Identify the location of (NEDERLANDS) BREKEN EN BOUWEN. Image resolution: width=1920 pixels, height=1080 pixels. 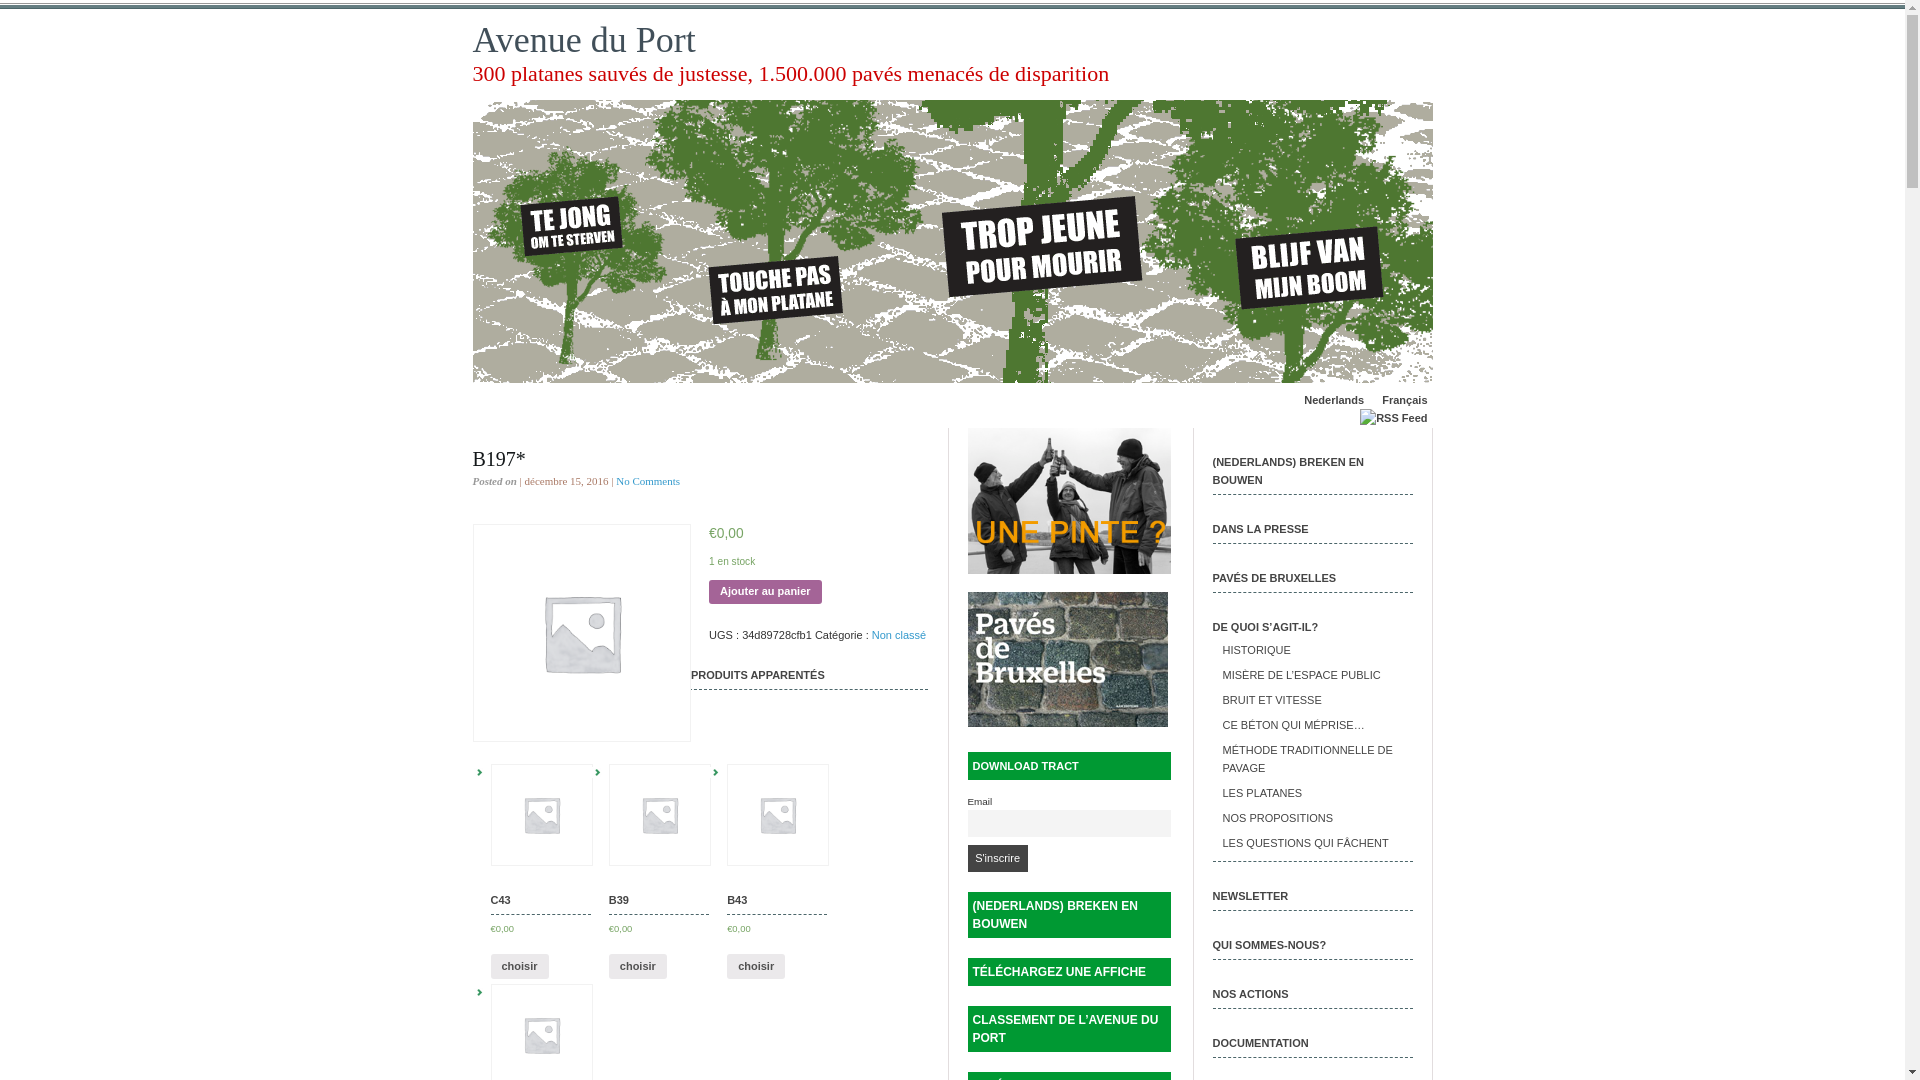
(1070, 915).